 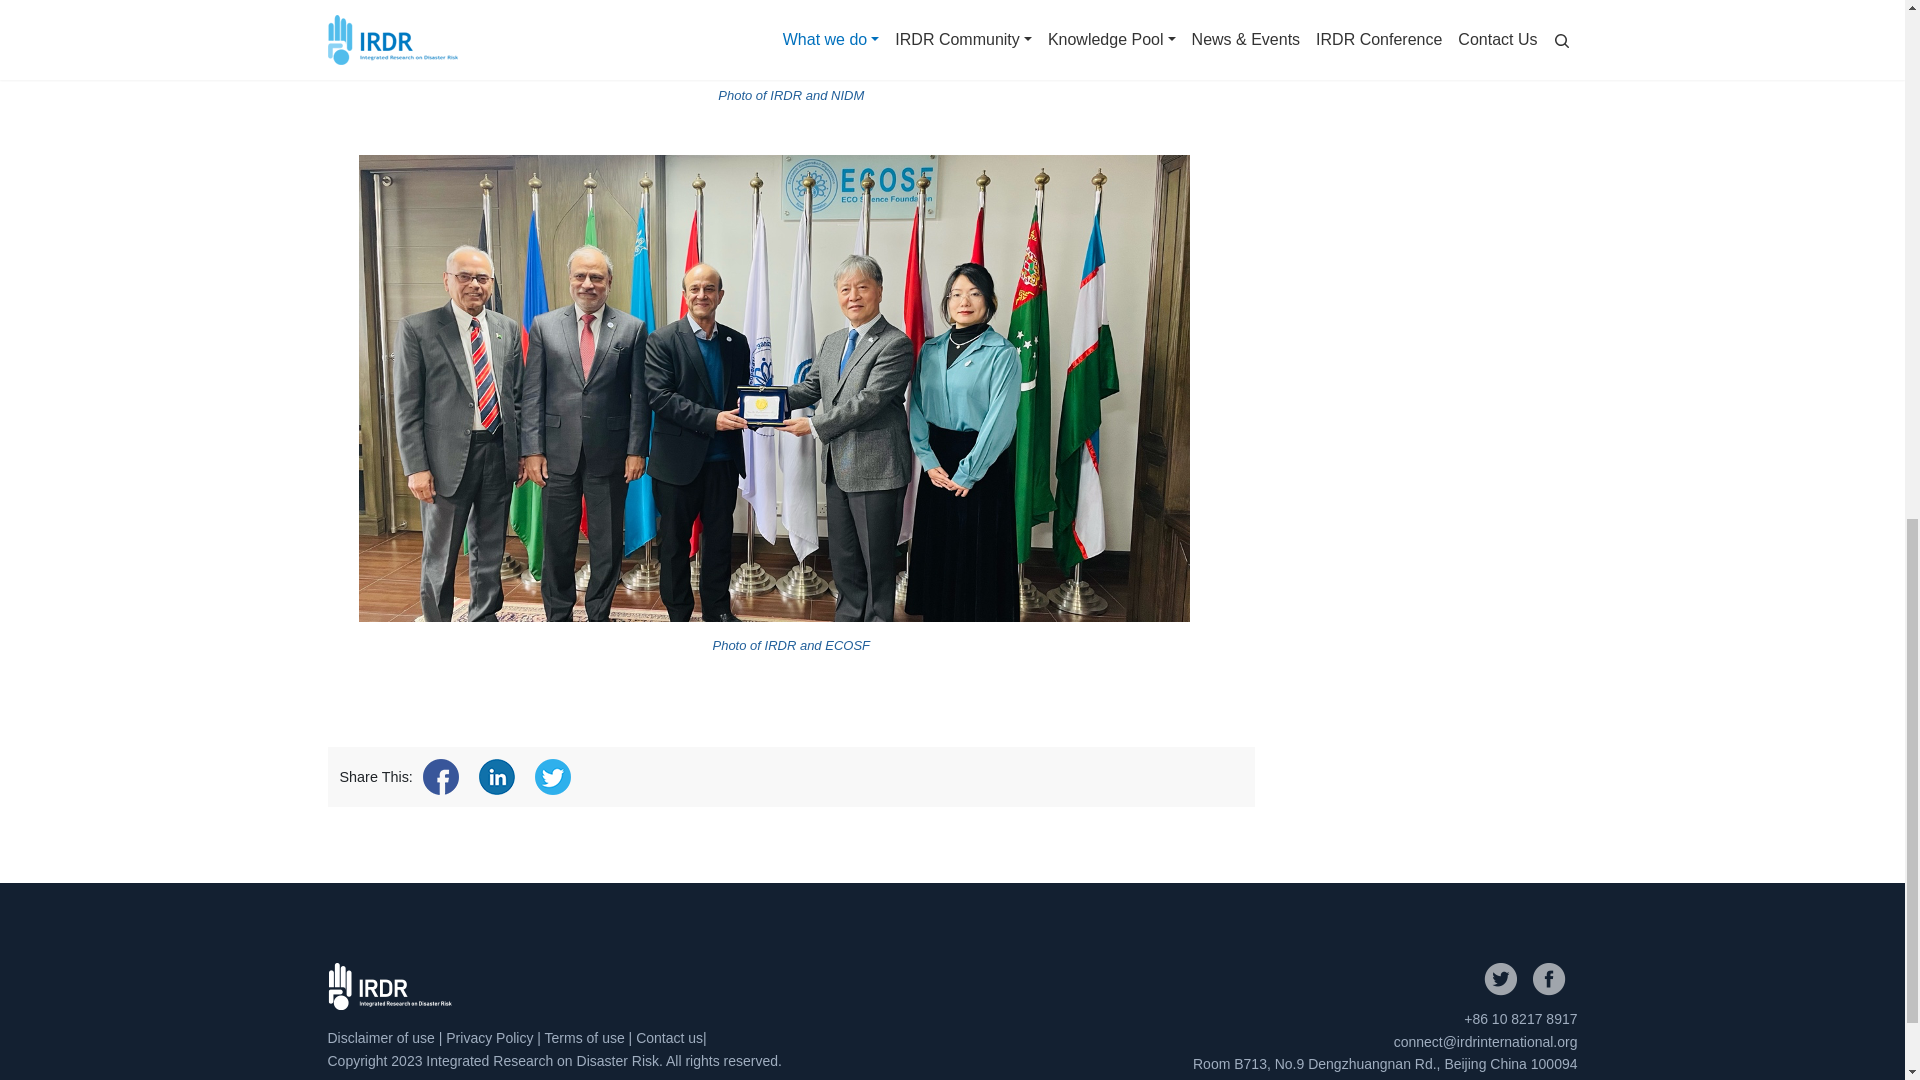 What do you see at coordinates (552, 776) in the screenshot?
I see `Share this page on Twitter` at bounding box center [552, 776].